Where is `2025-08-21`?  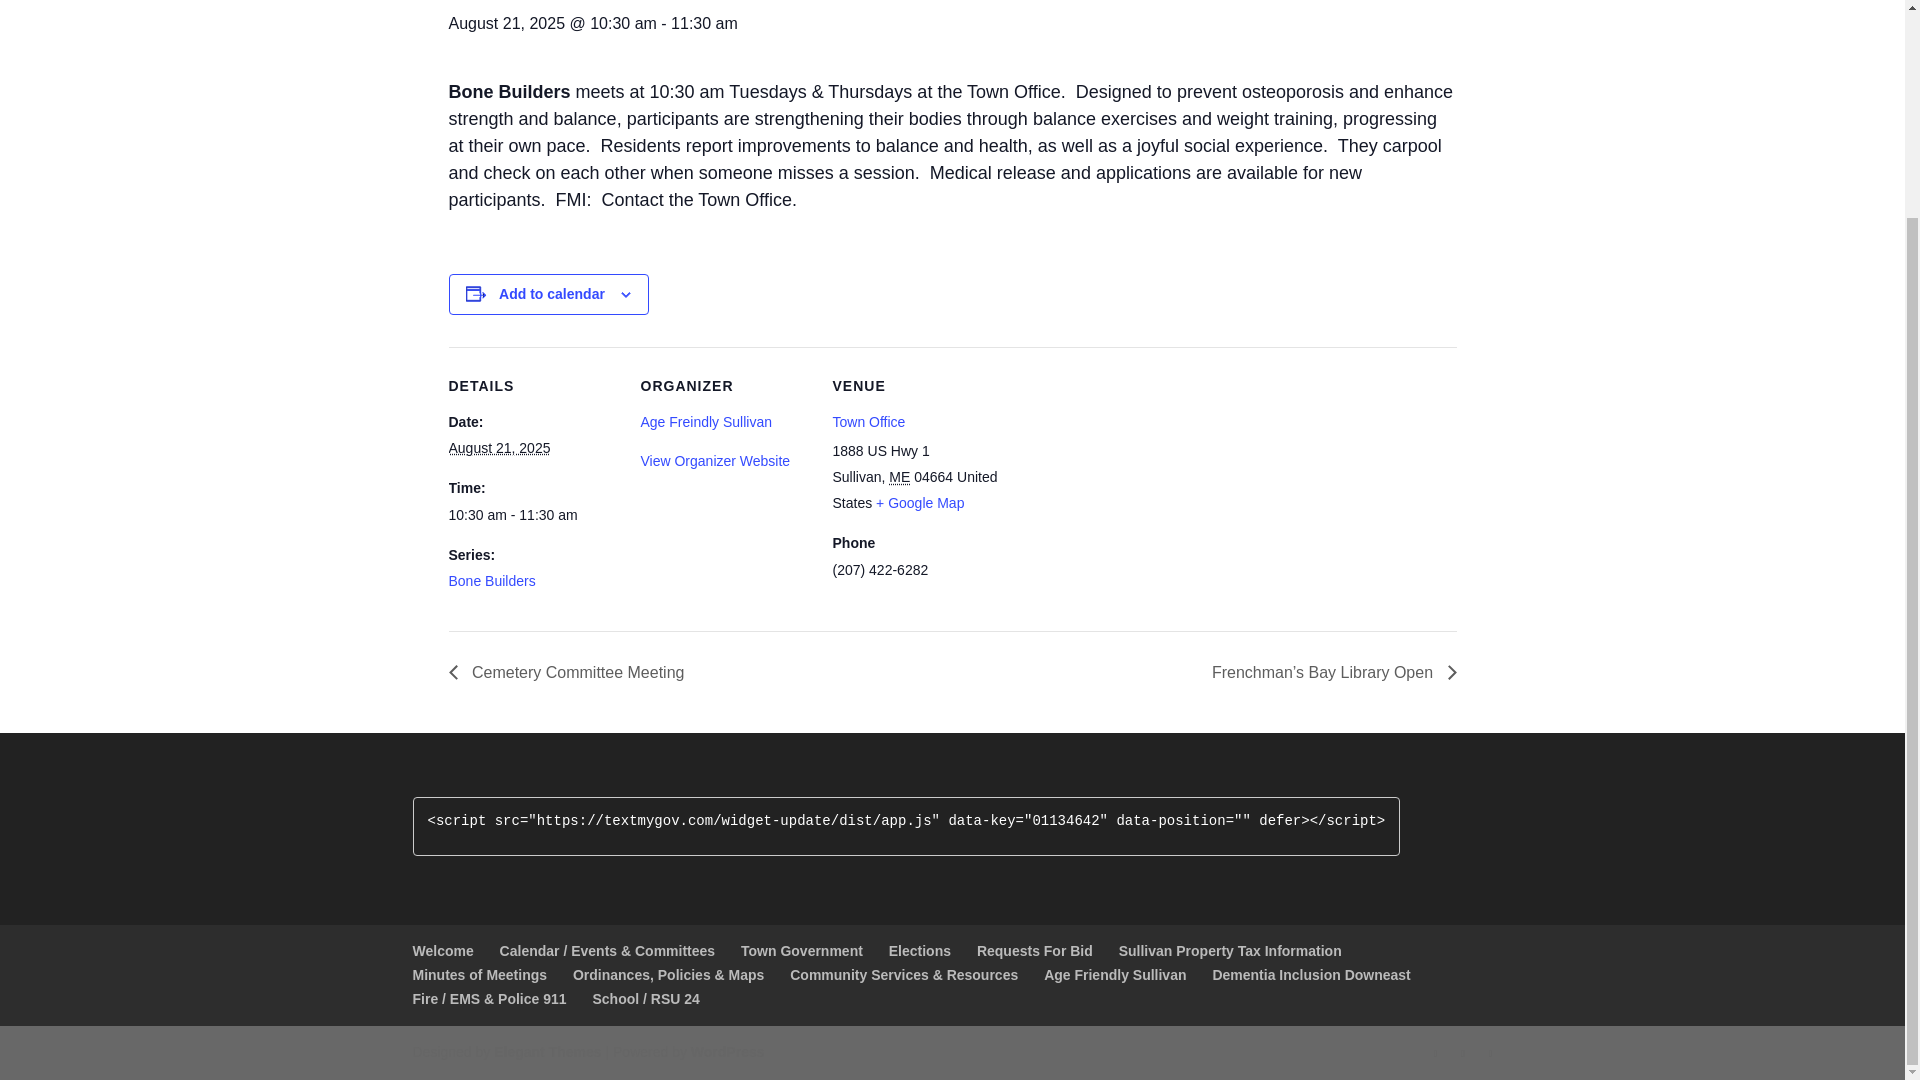
2025-08-21 is located at coordinates (498, 447).